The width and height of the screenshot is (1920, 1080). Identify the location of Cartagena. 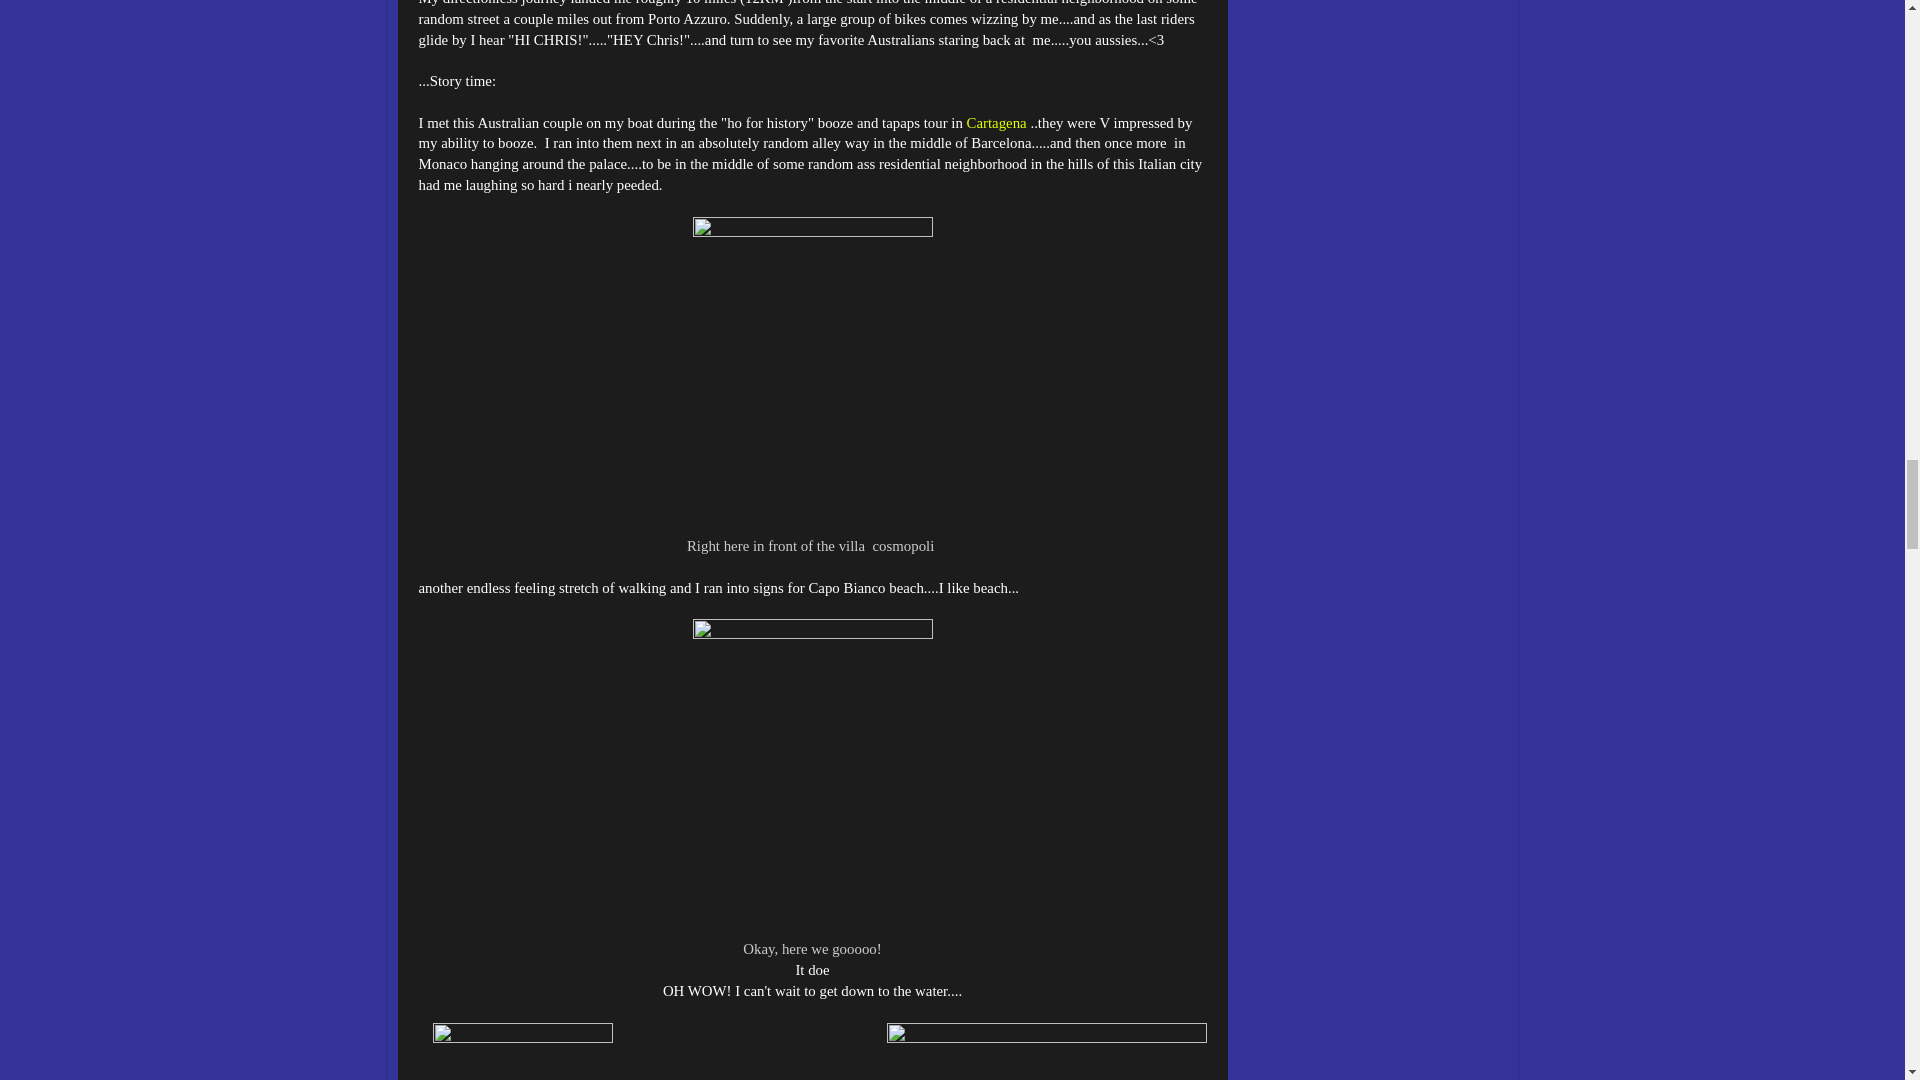
(997, 122).